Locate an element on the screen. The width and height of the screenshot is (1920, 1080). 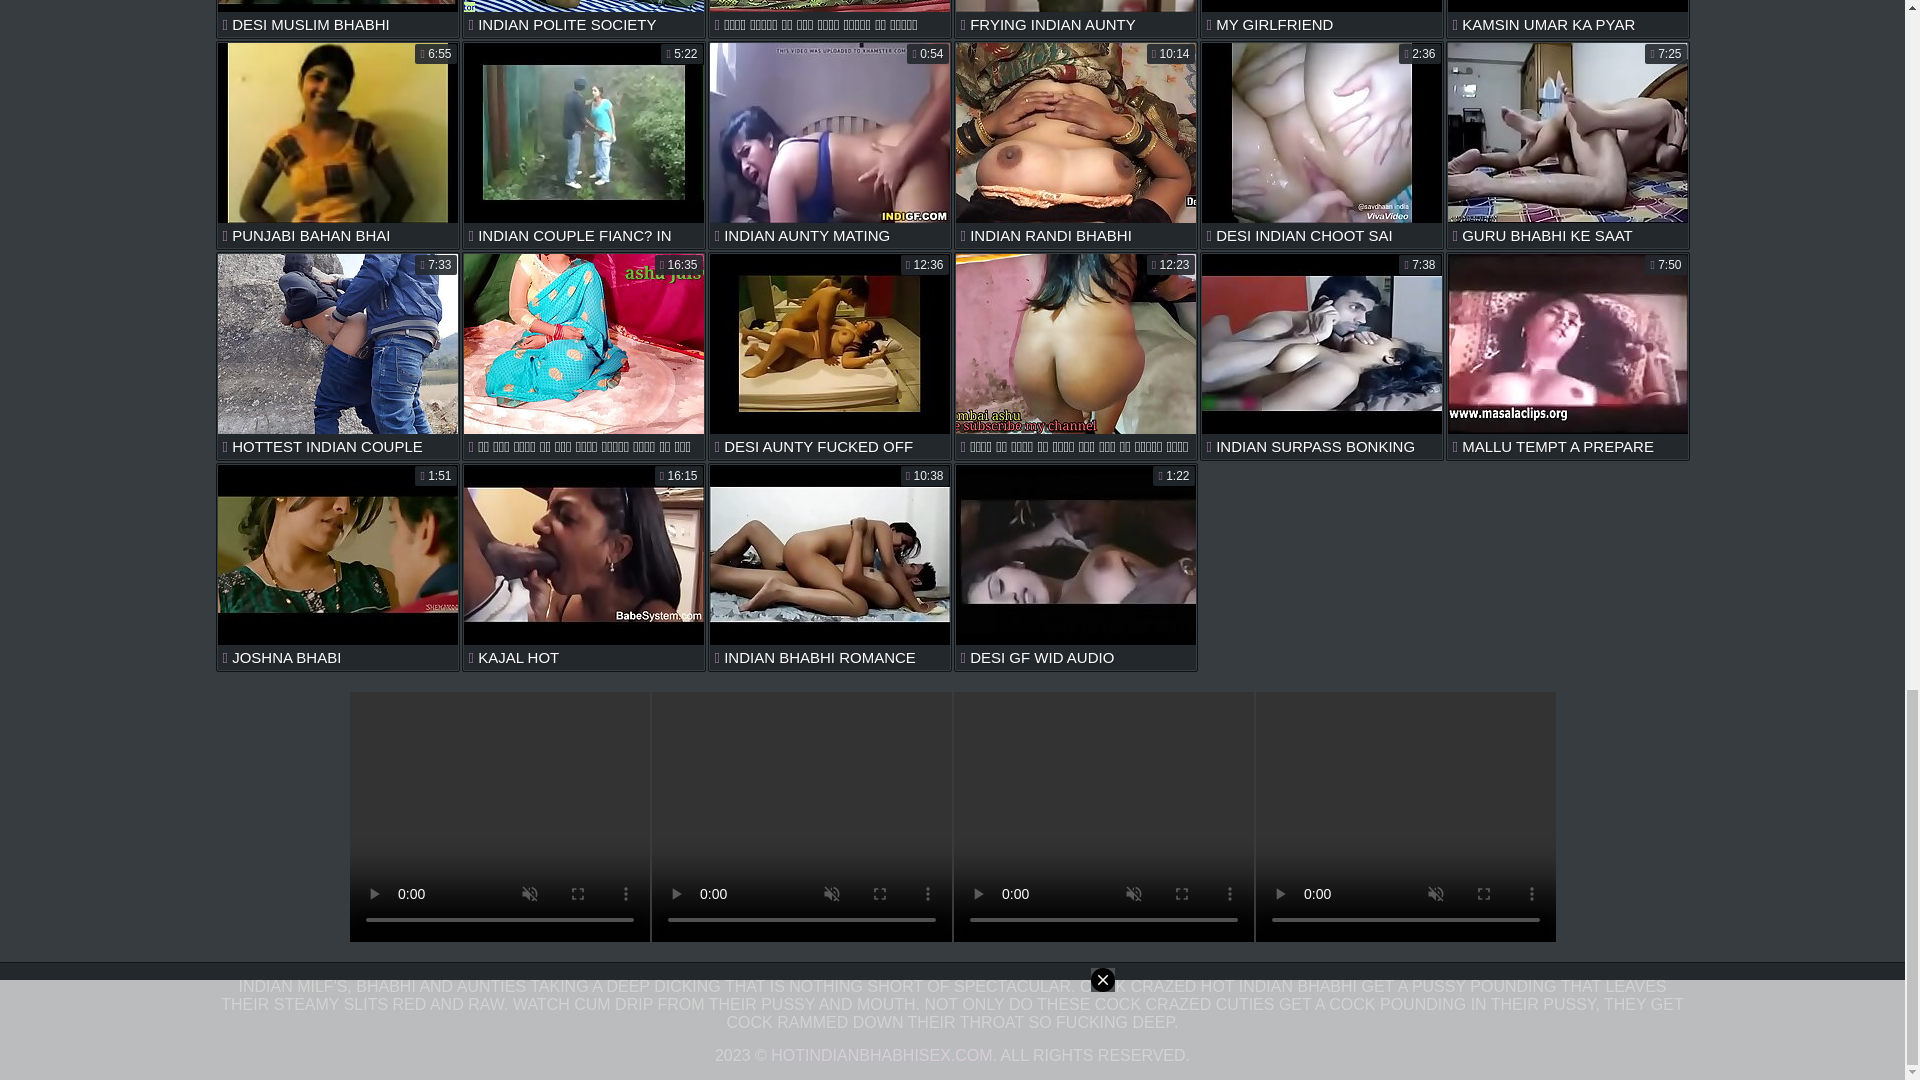
INDIAN AUNTY MATING is located at coordinates (830, 145).